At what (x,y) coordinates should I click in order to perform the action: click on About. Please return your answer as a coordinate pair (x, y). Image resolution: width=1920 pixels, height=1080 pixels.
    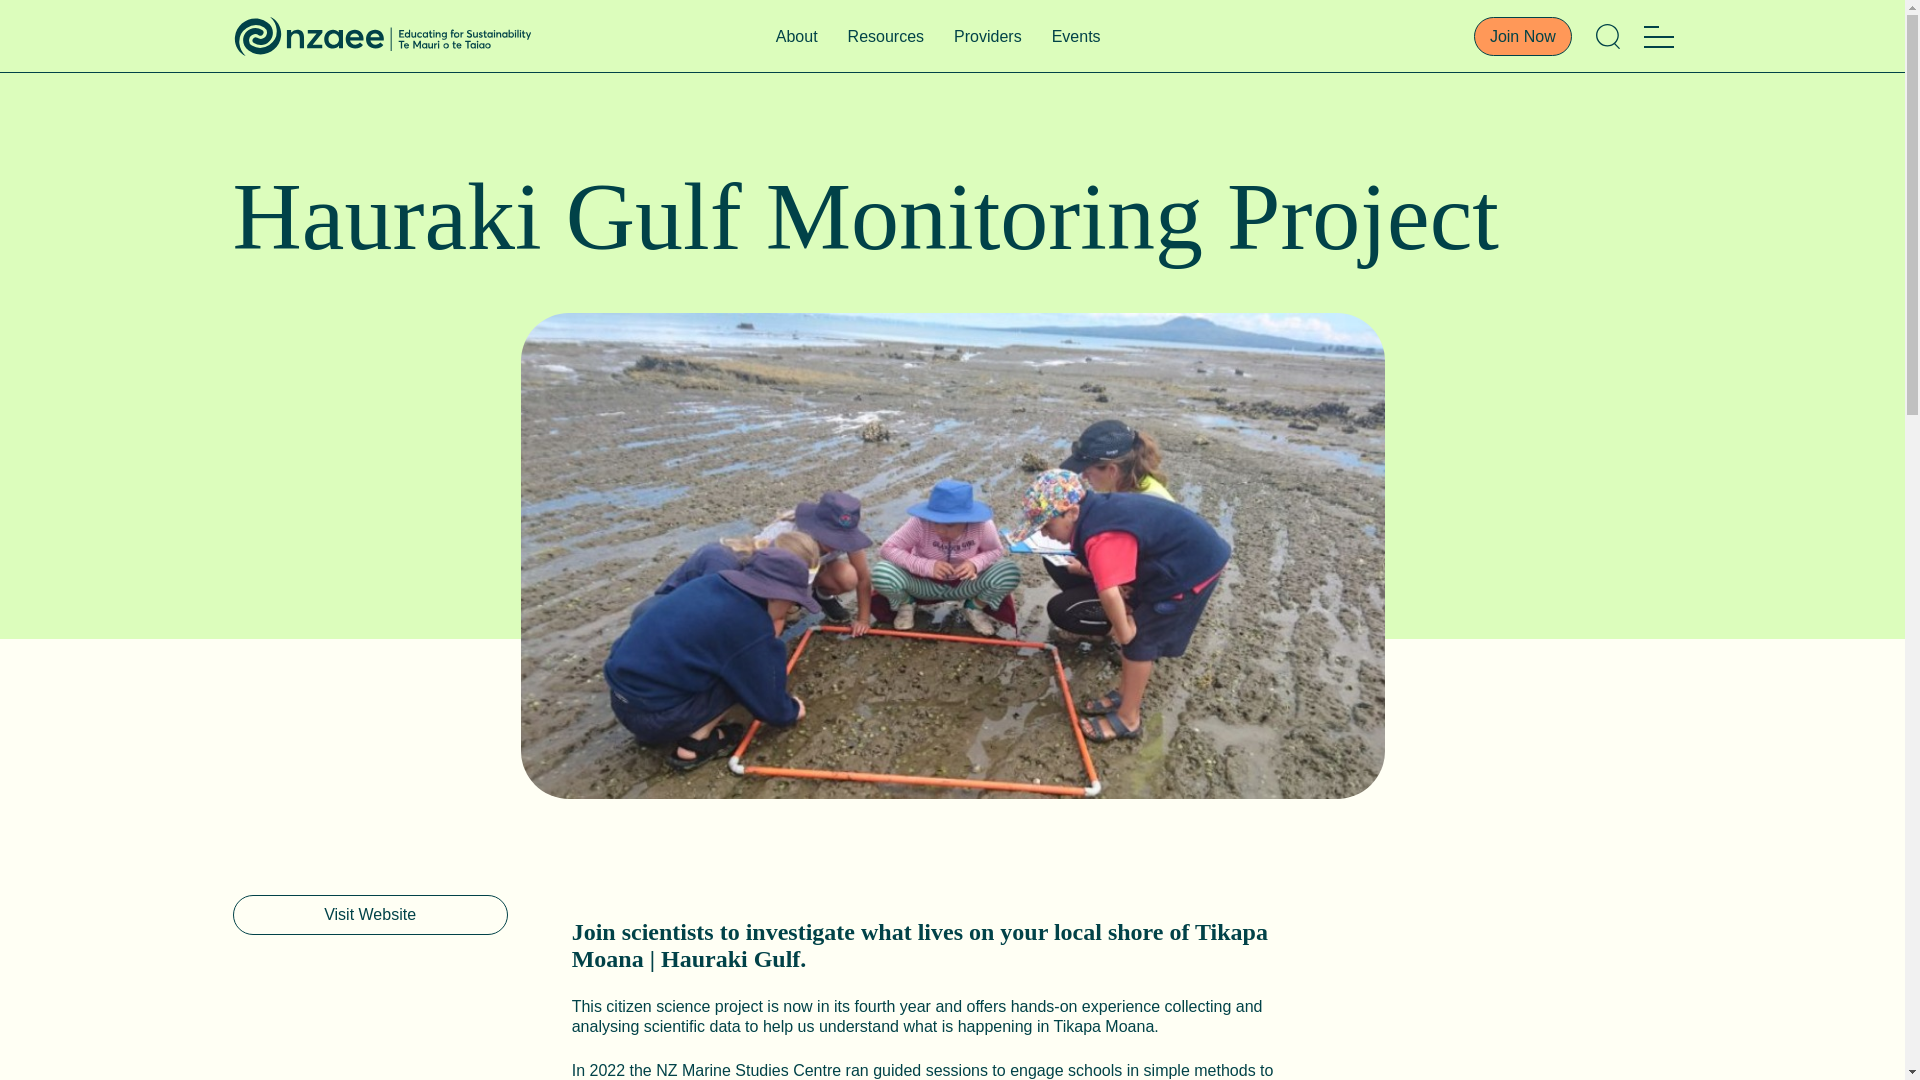
    Looking at the image, I should click on (796, 36).